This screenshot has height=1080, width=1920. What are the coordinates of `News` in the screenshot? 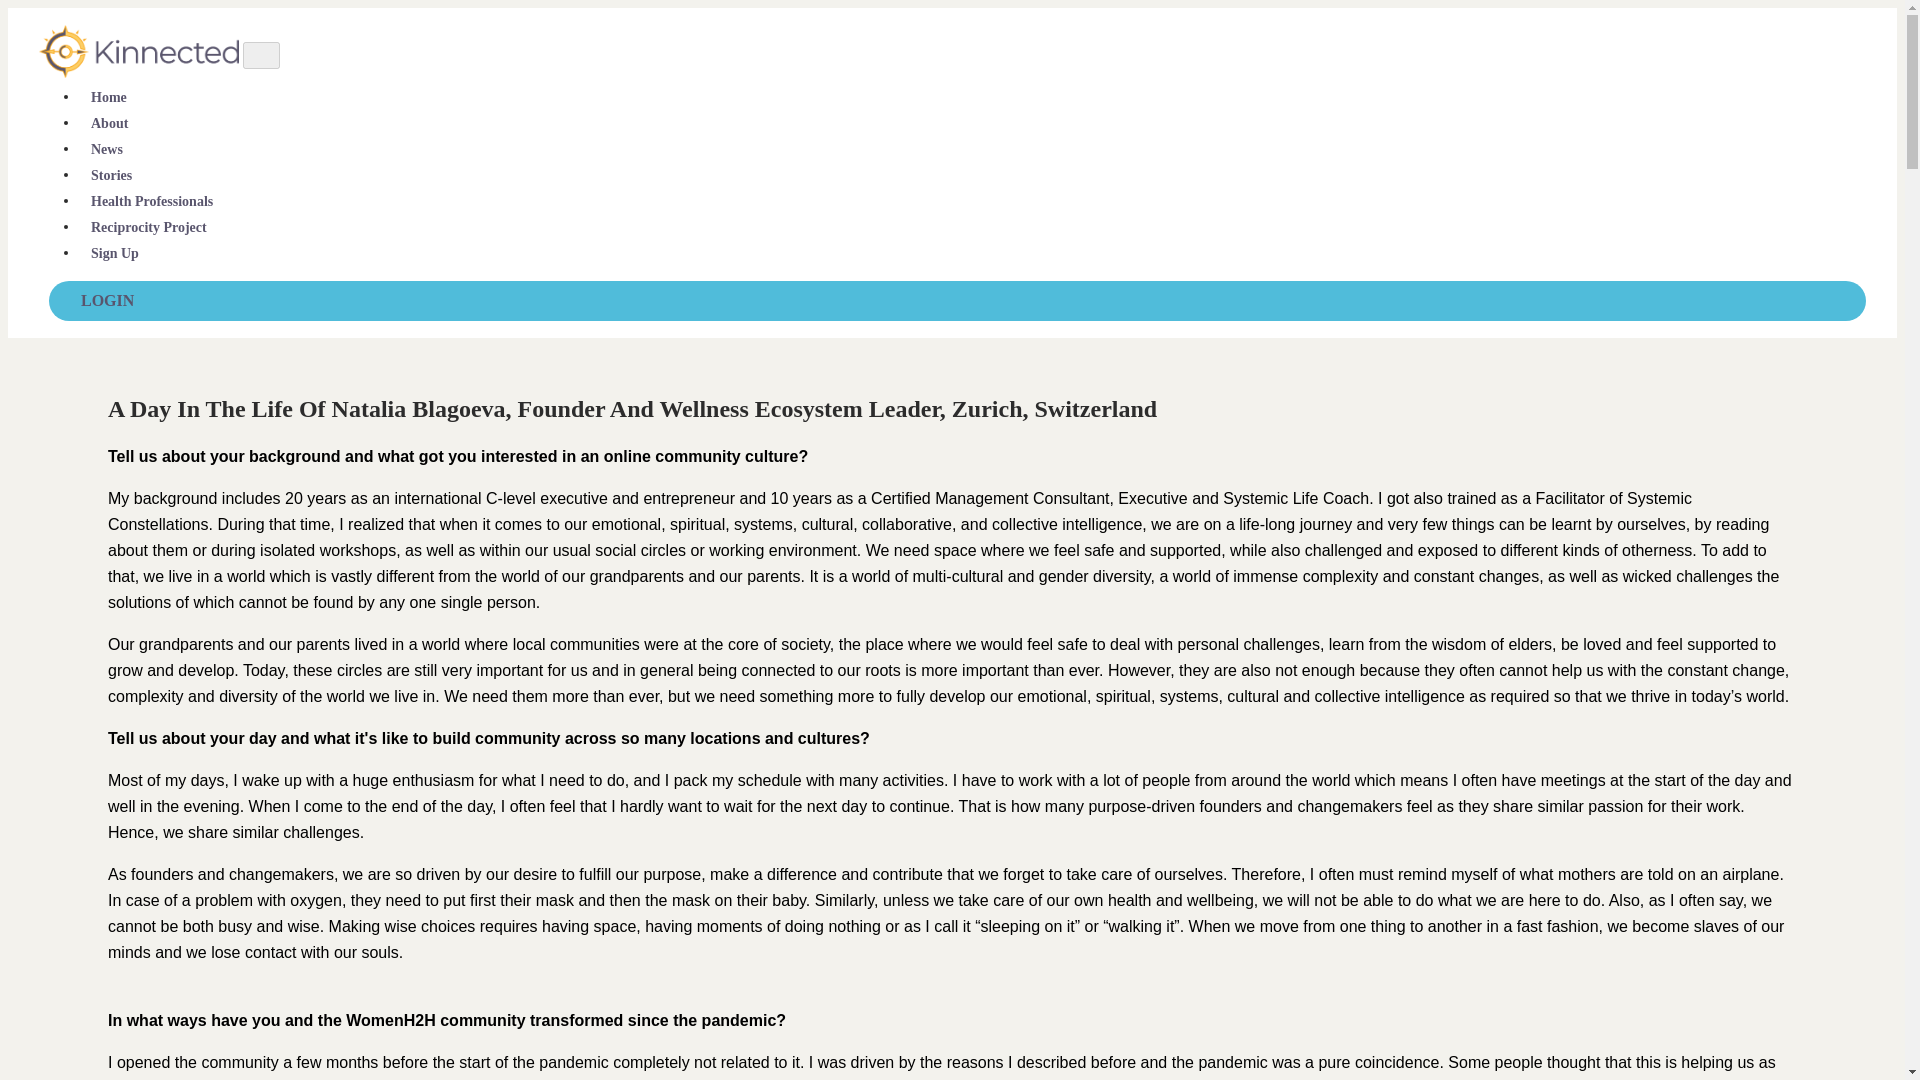 It's located at (106, 150).